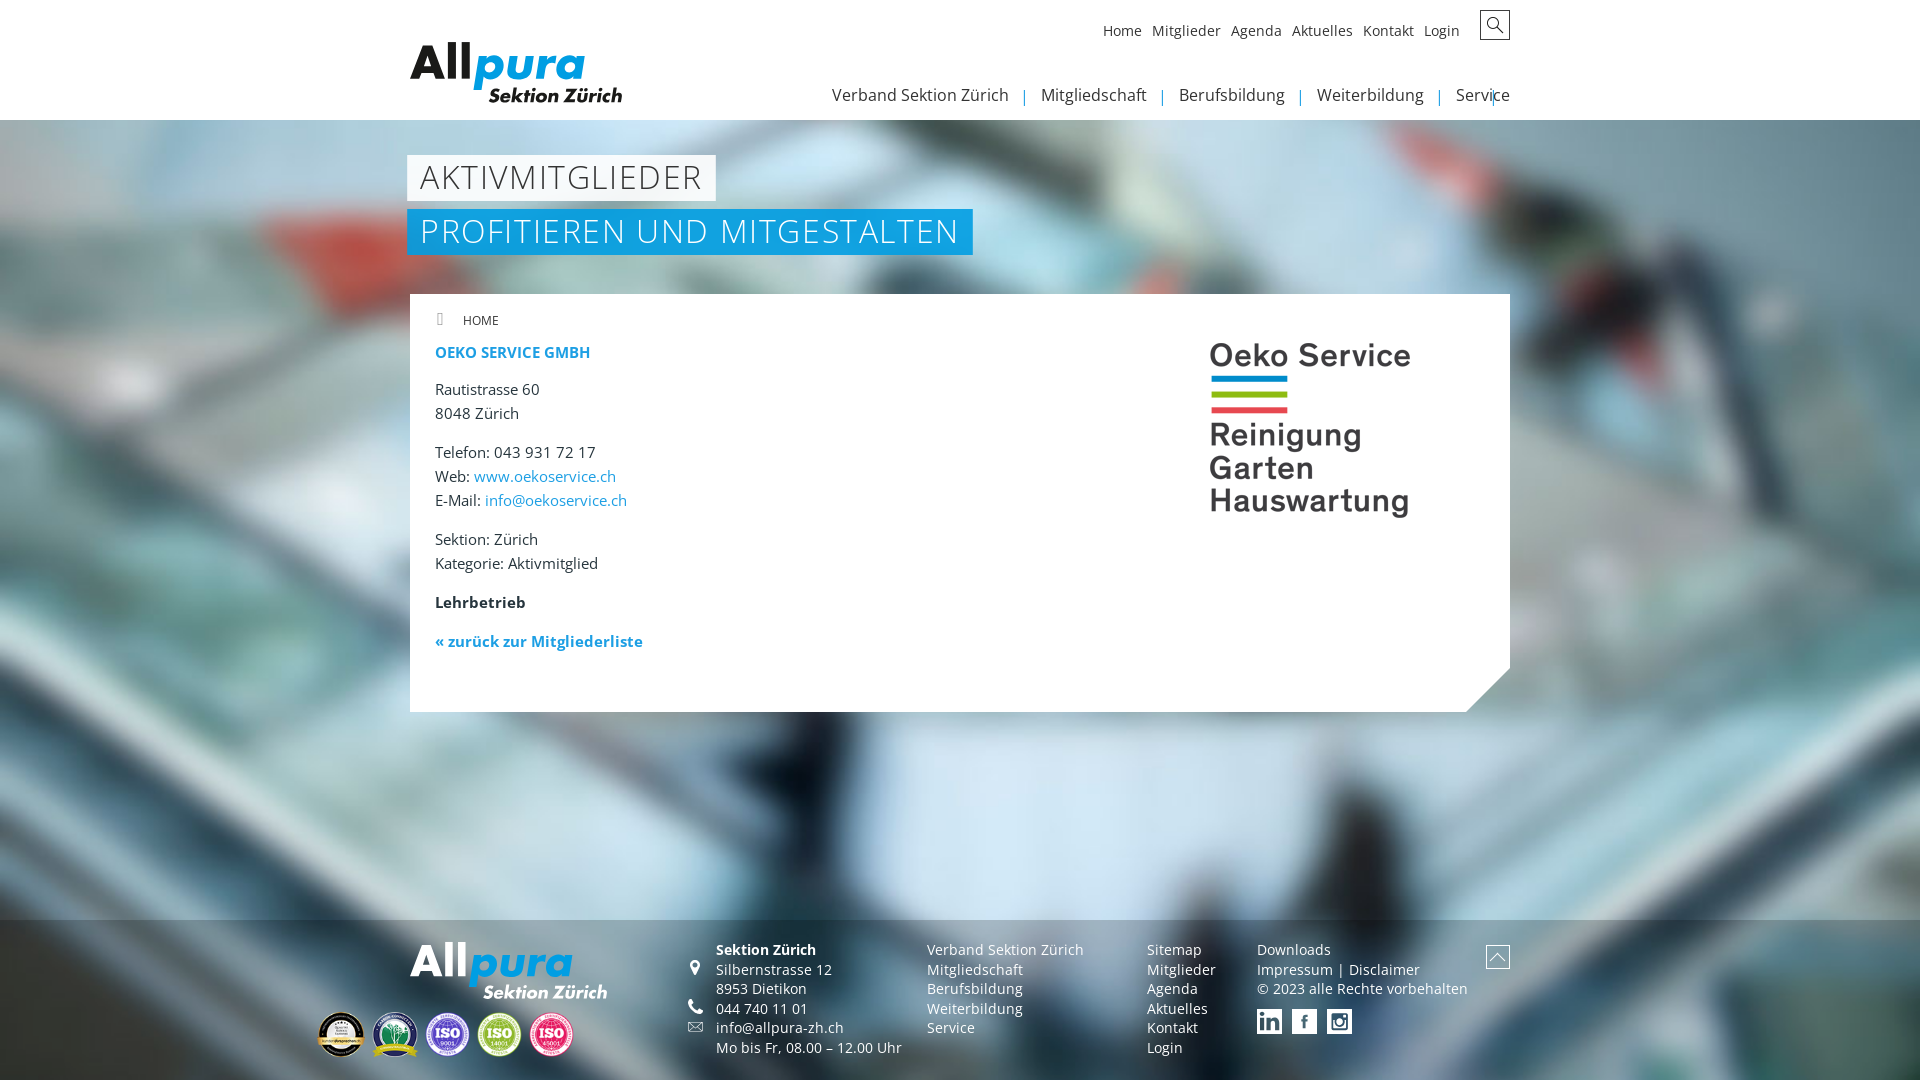  What do you see at coordinates (1498, 957) in the screenshot?
I see `TOP` at bounding box center [1498, 957].